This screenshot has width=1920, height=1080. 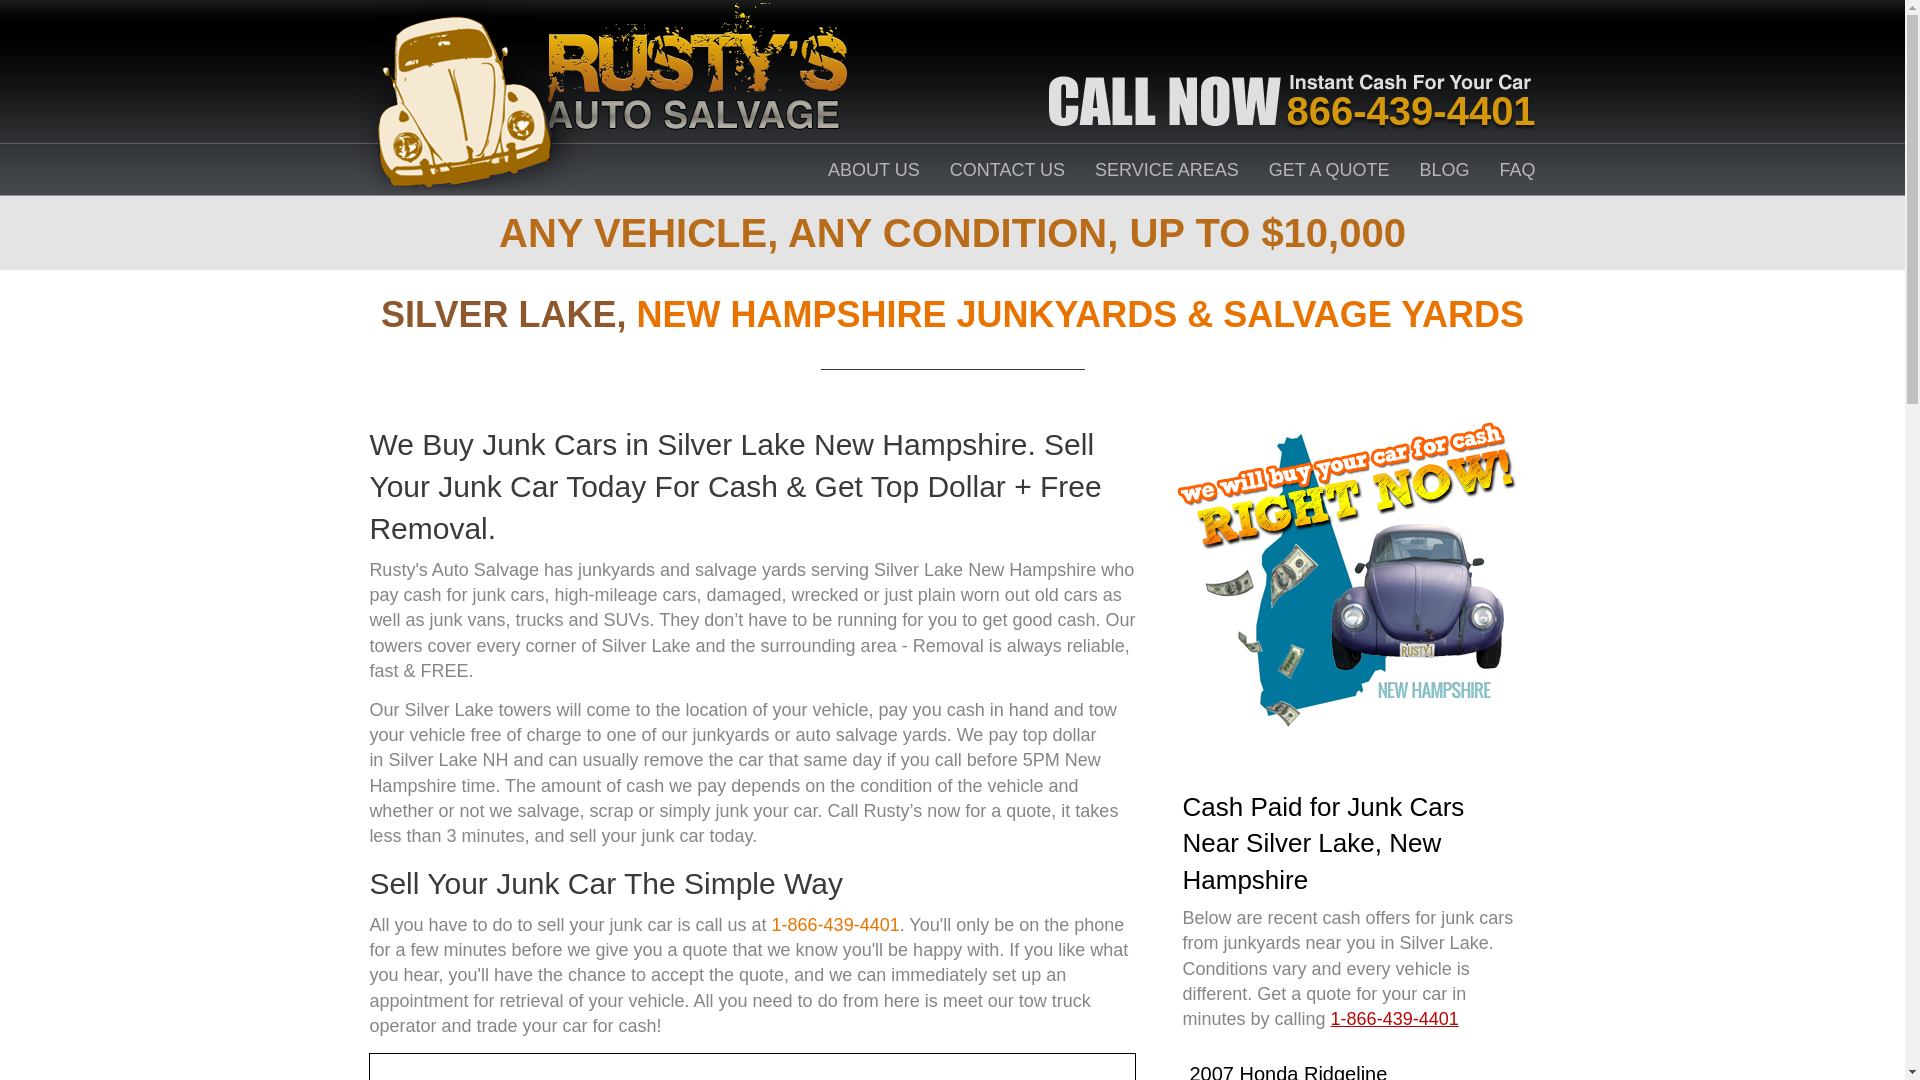 What do you see at coordinates (873, 170) in the screenshot?
I see `ABOUT US` at bounding box center [873, 170].